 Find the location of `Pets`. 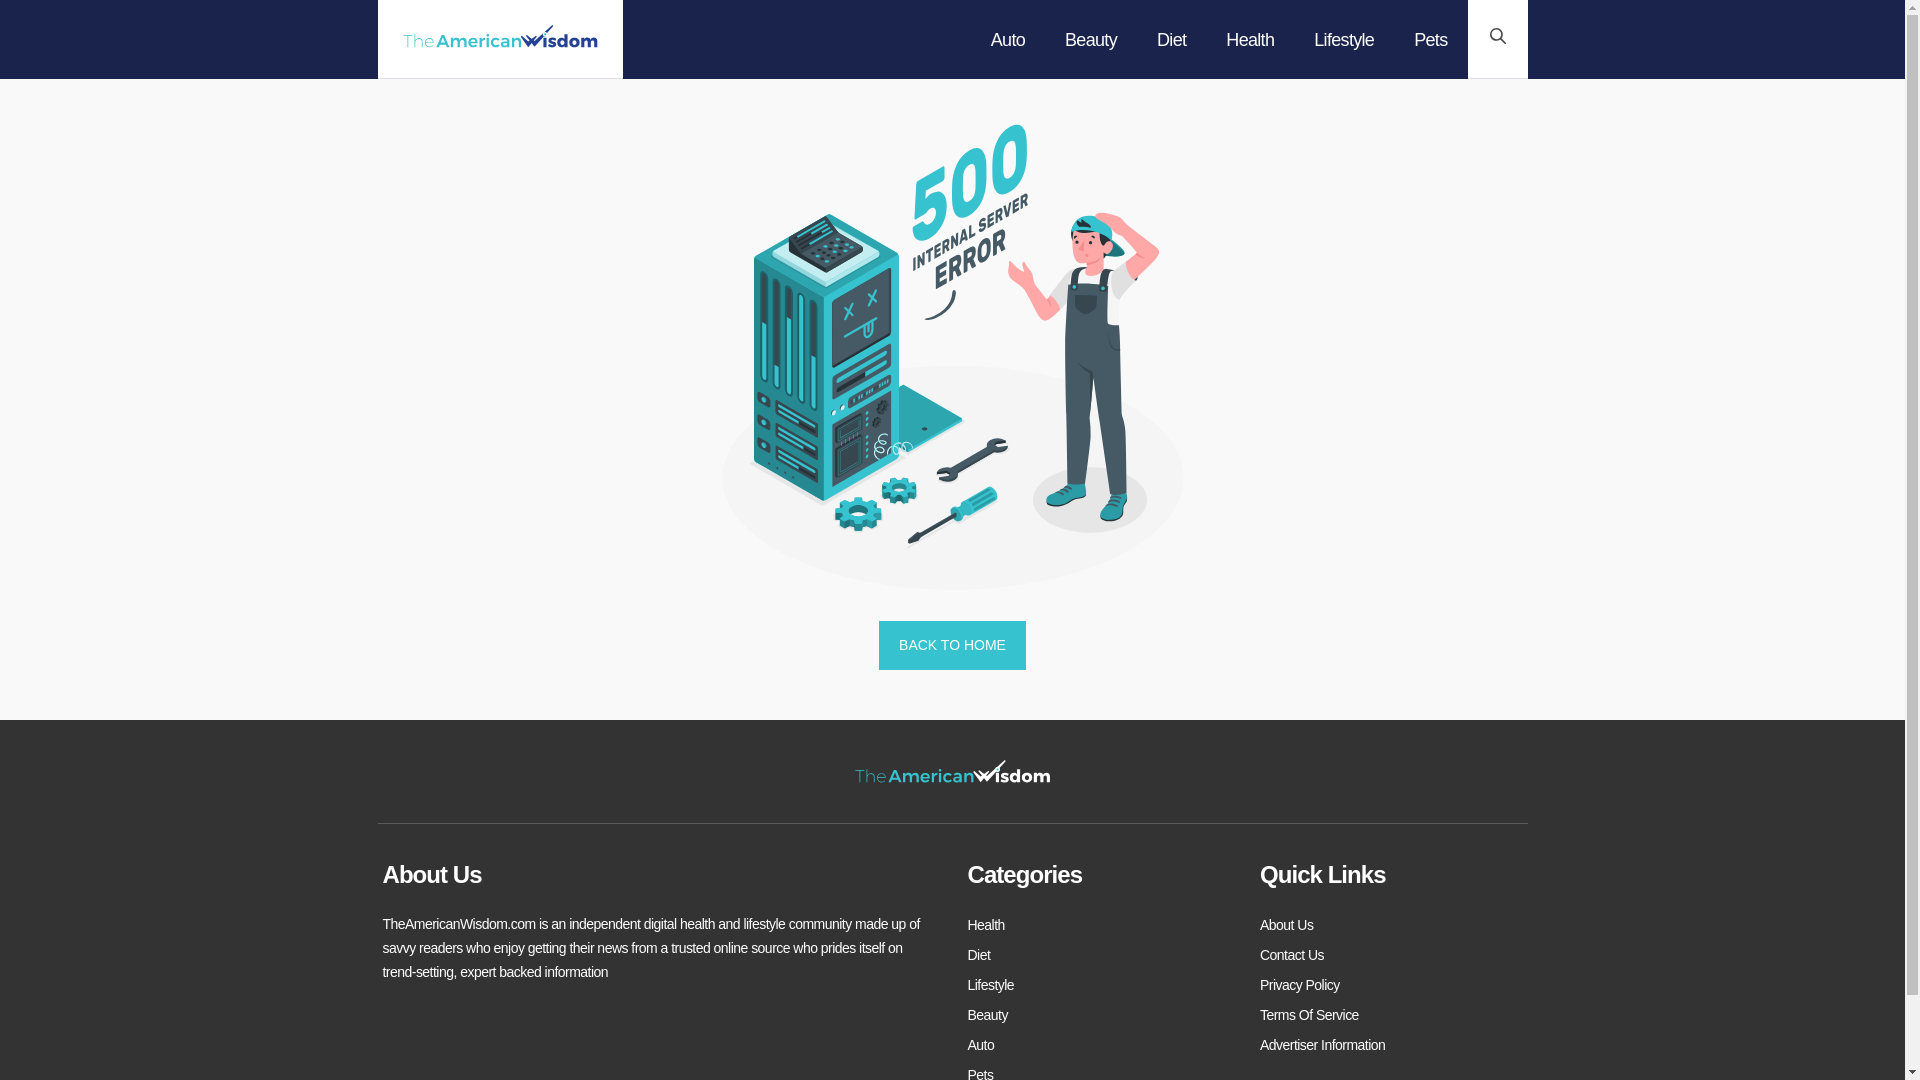

Pets is located at coordinates (980, 1071).